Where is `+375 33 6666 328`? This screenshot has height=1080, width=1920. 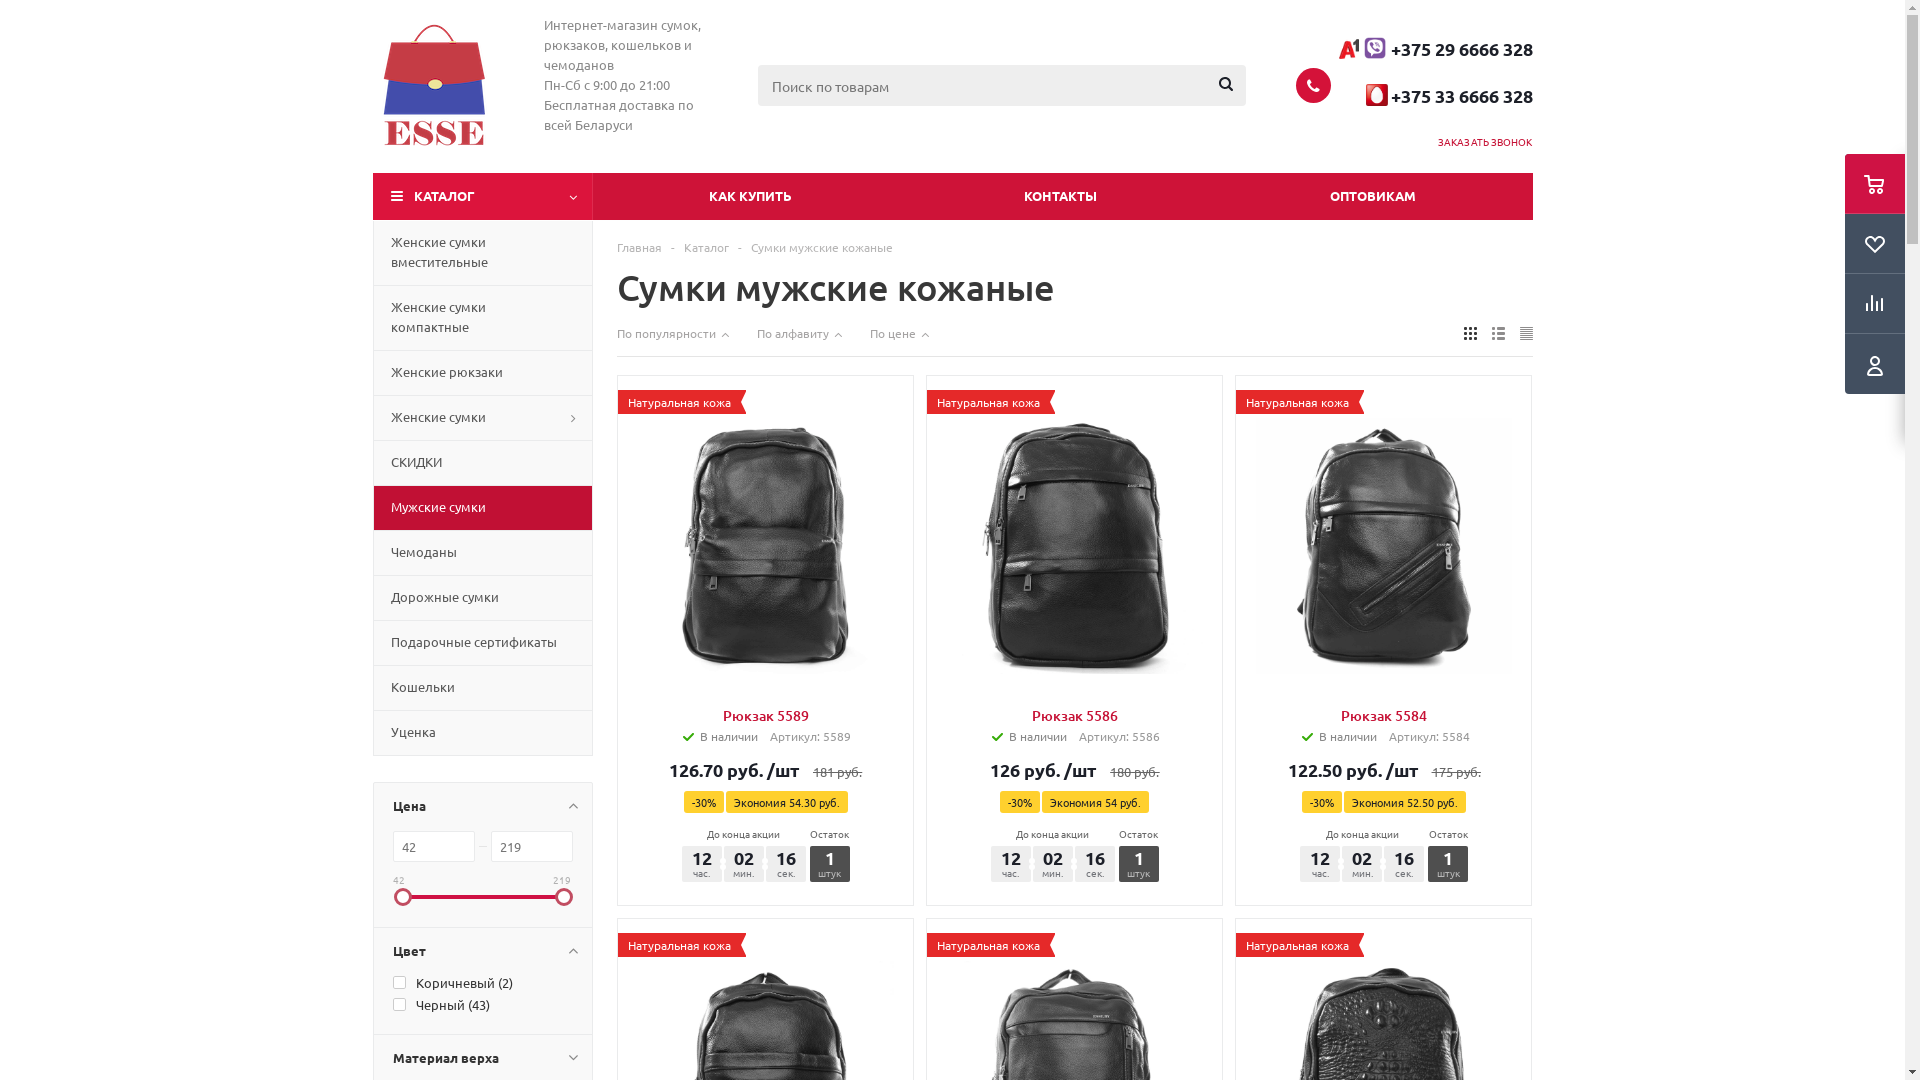
+375 33 6666 328 is located at coordinates (1461, 95).